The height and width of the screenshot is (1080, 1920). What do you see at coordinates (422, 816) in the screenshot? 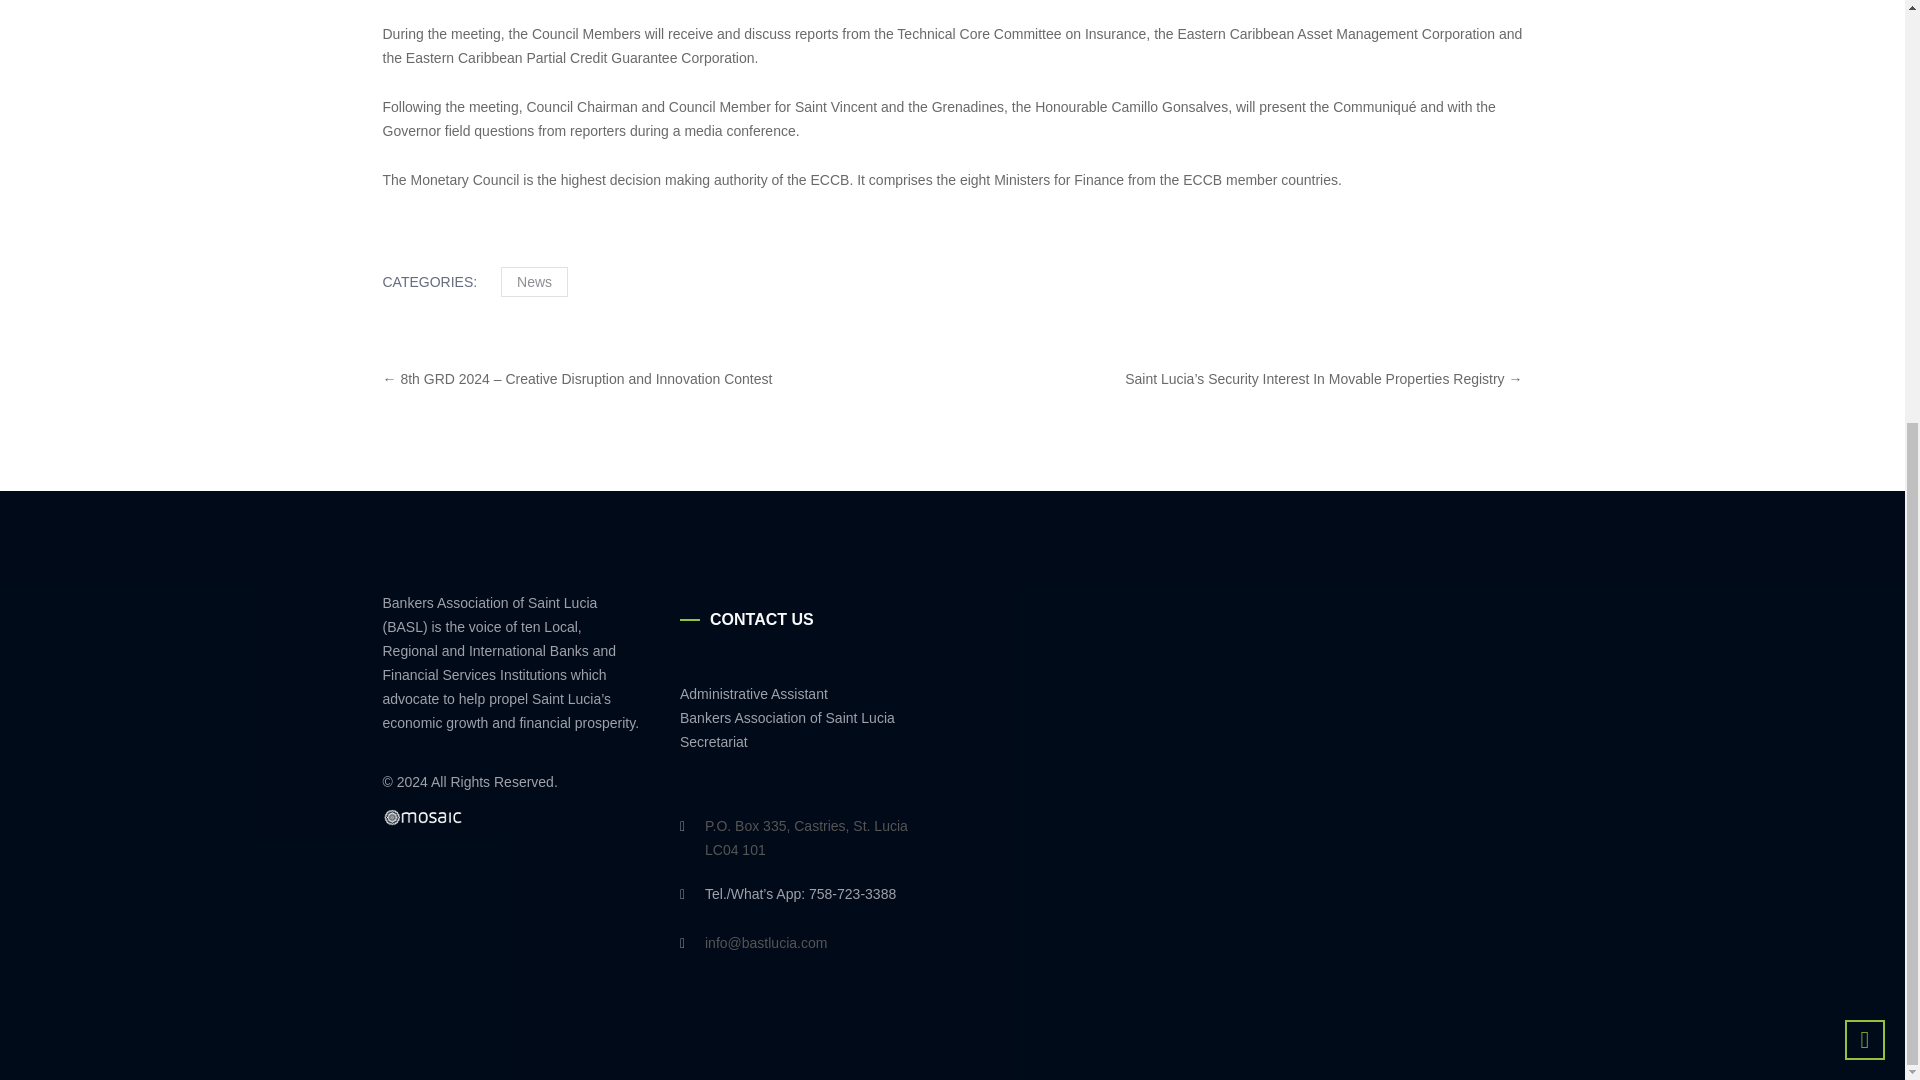
I see `Website Design by Mosaic` at bounding box center [422, 816].